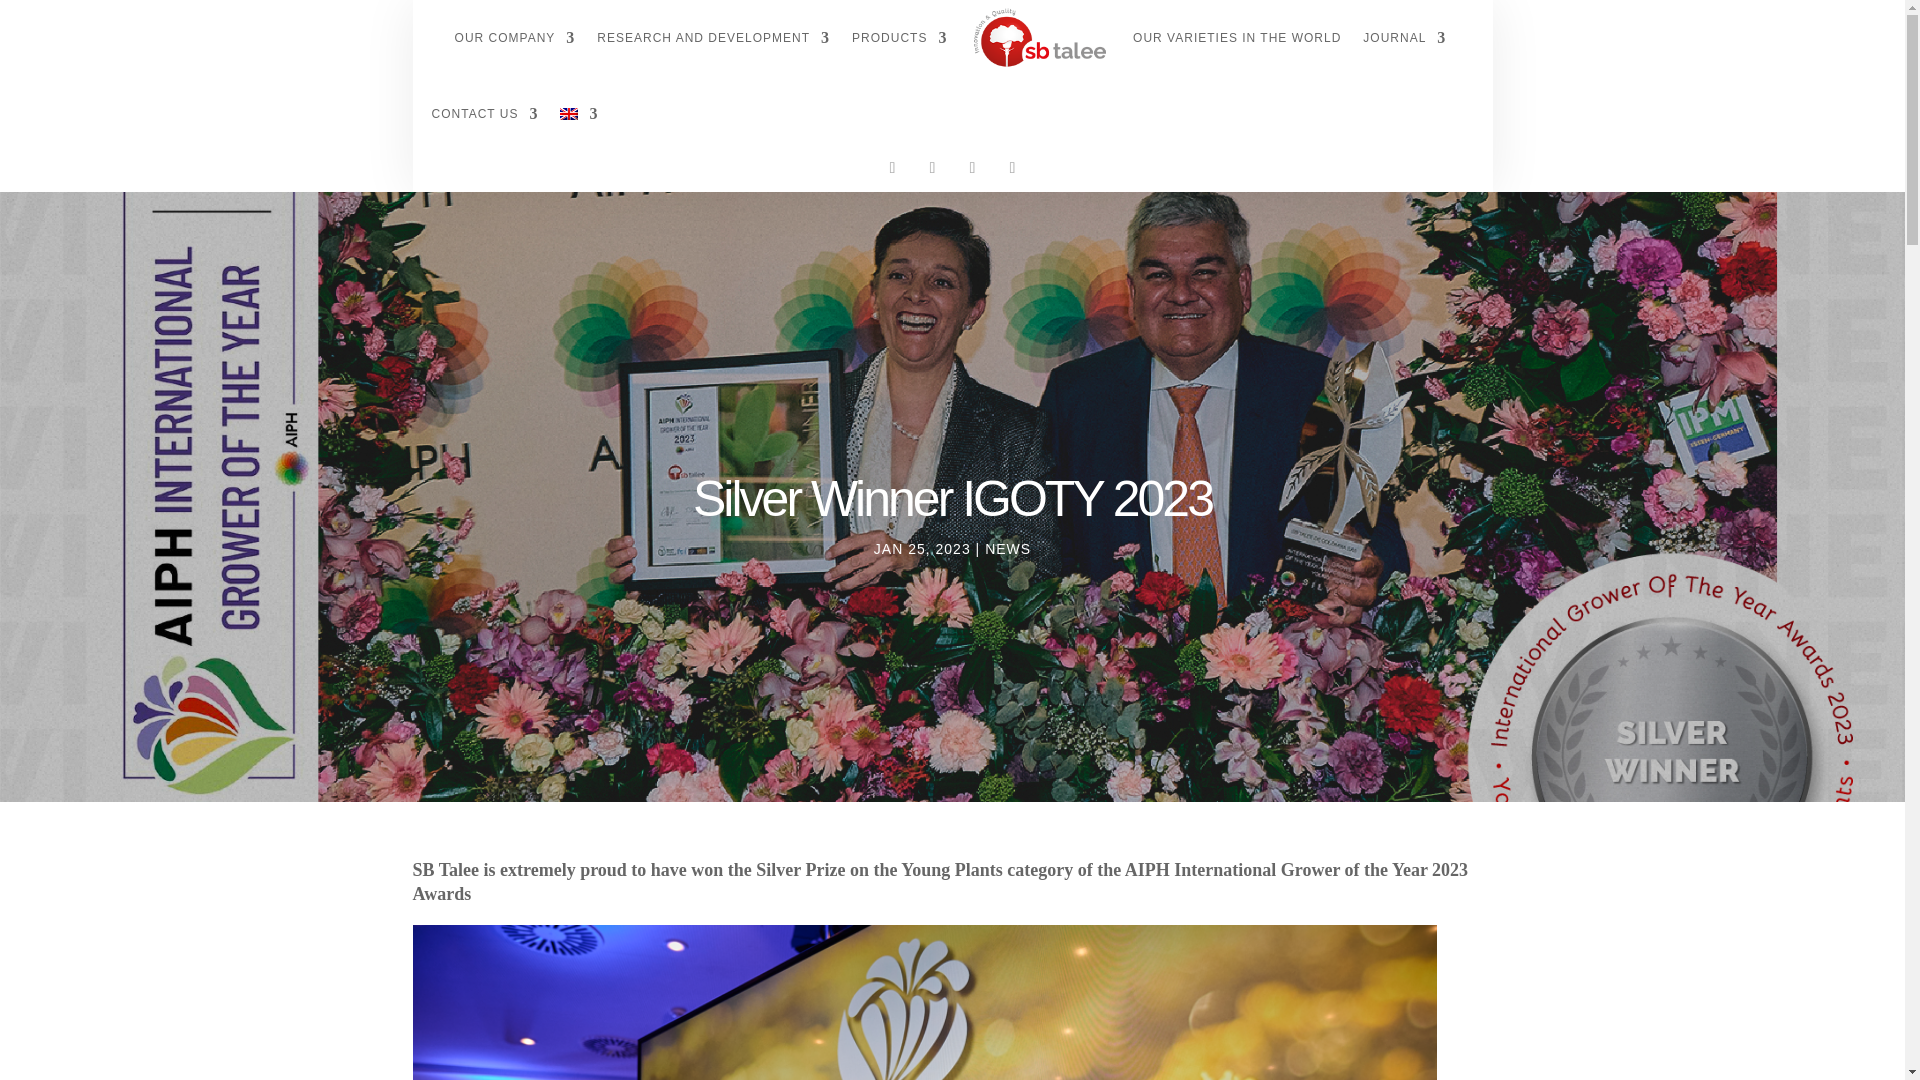 The image size is (1920, 1080). I want to click on Follow on Facebook, so click(892, 168).